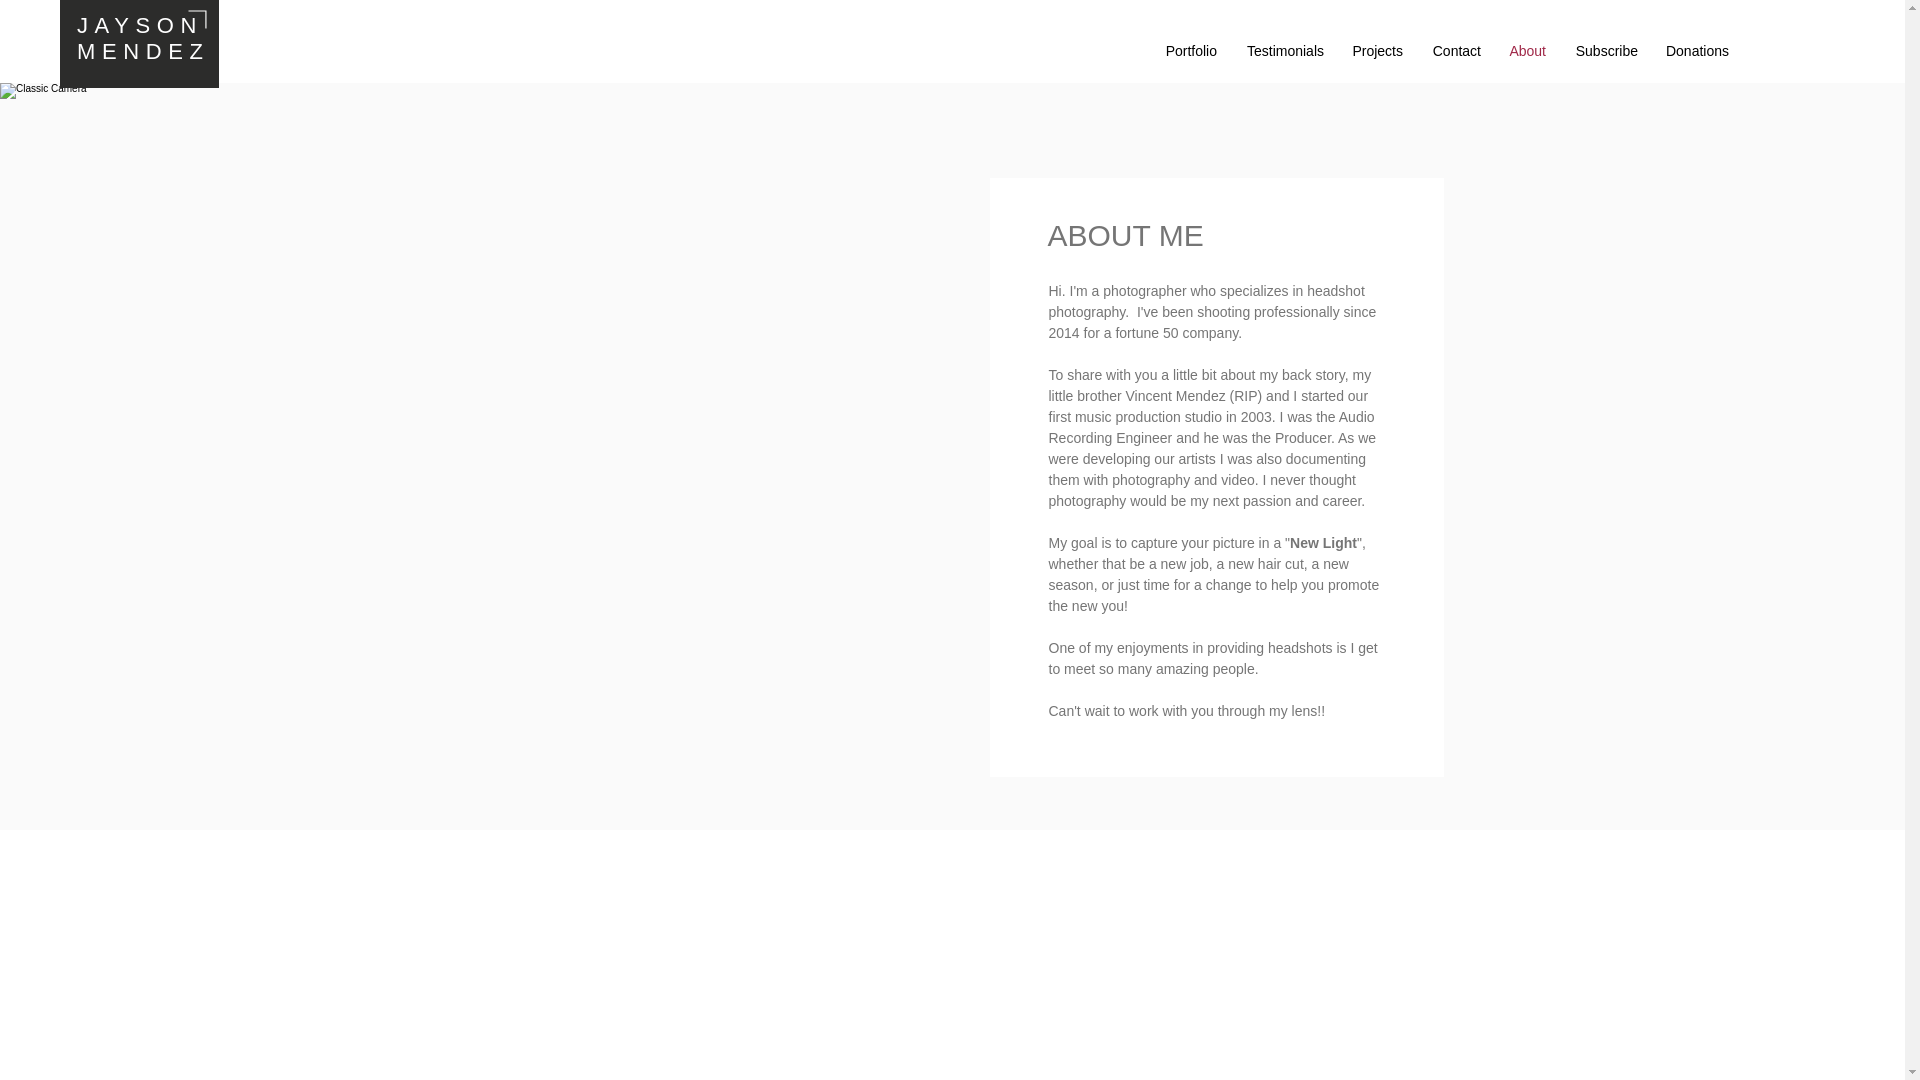  What do you see at coordinates (142, 38) in the screenshot?
I see `JAYSON MENDEZ` at bounding box center [142, 38].